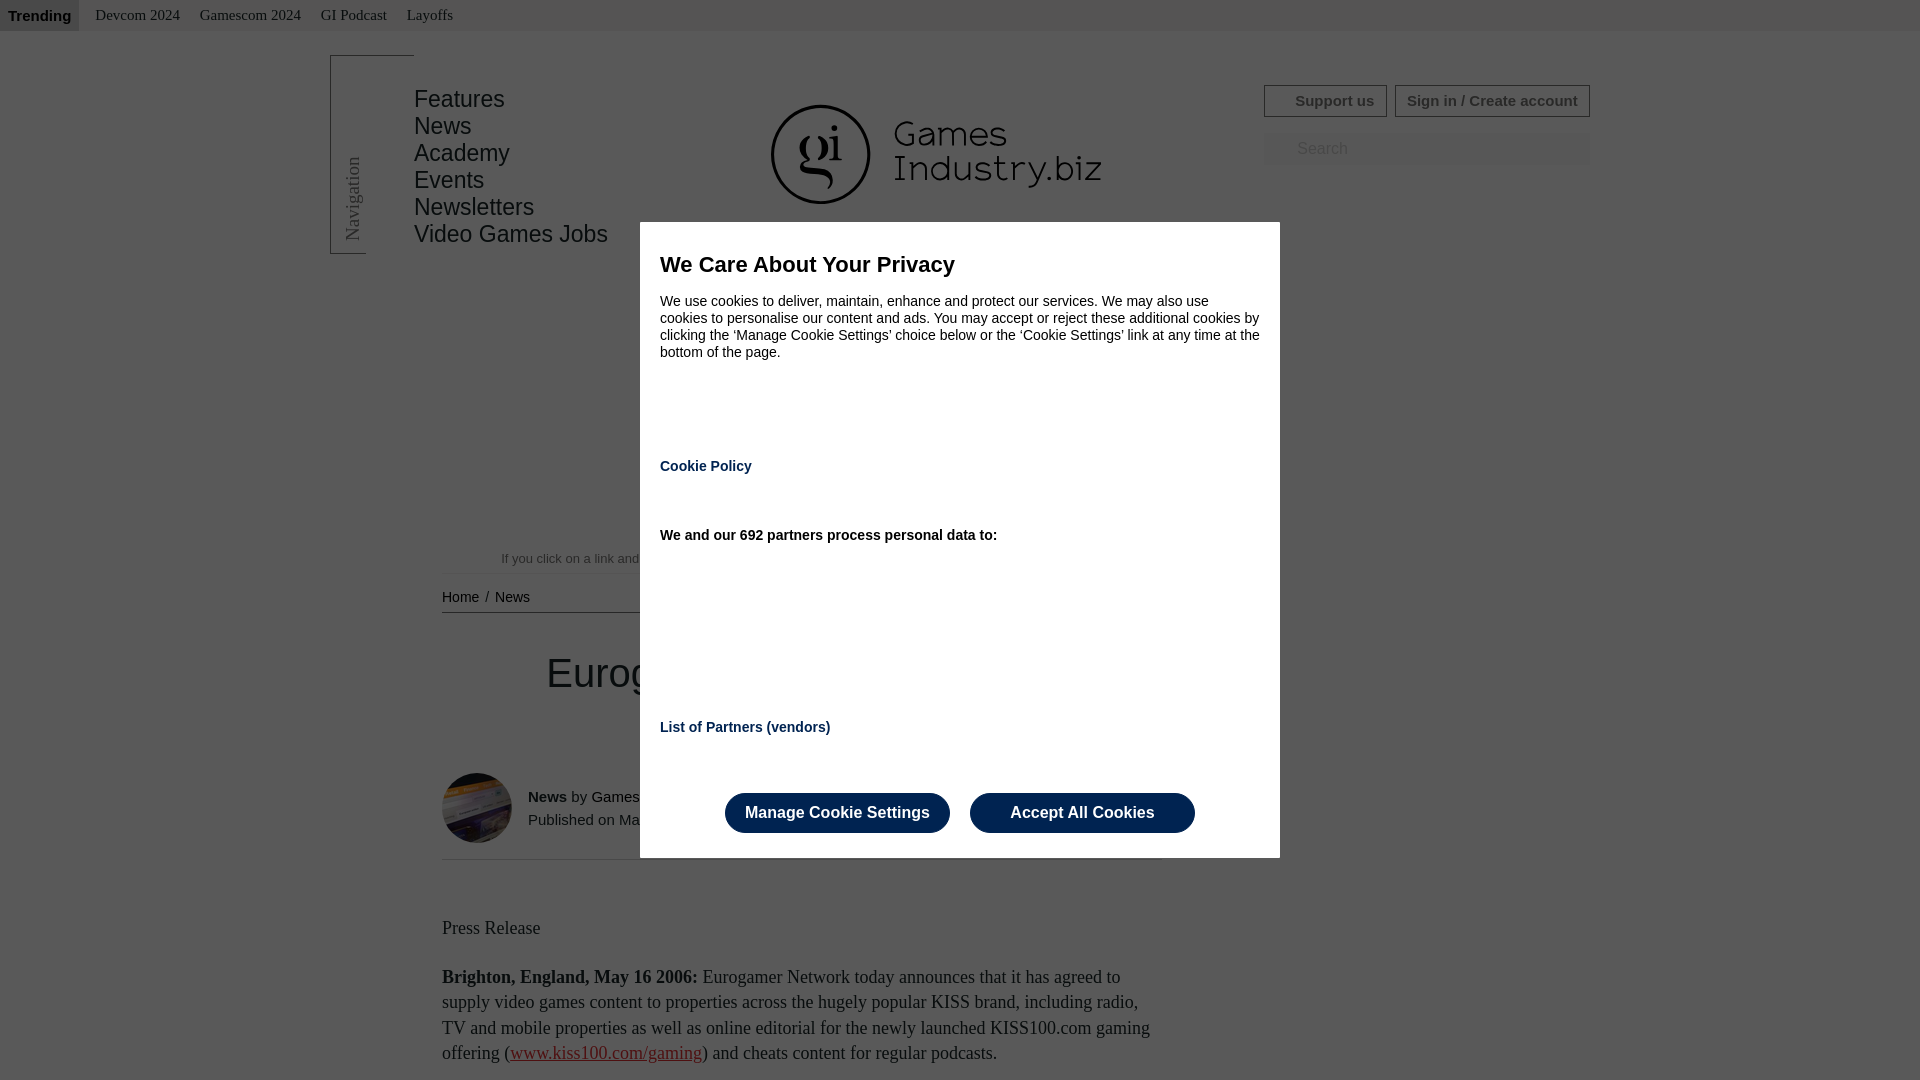  What do you see at coordinates (137, 16) in the screenshot?
I see `Devcom 2024` at bounding box center [137, 16].